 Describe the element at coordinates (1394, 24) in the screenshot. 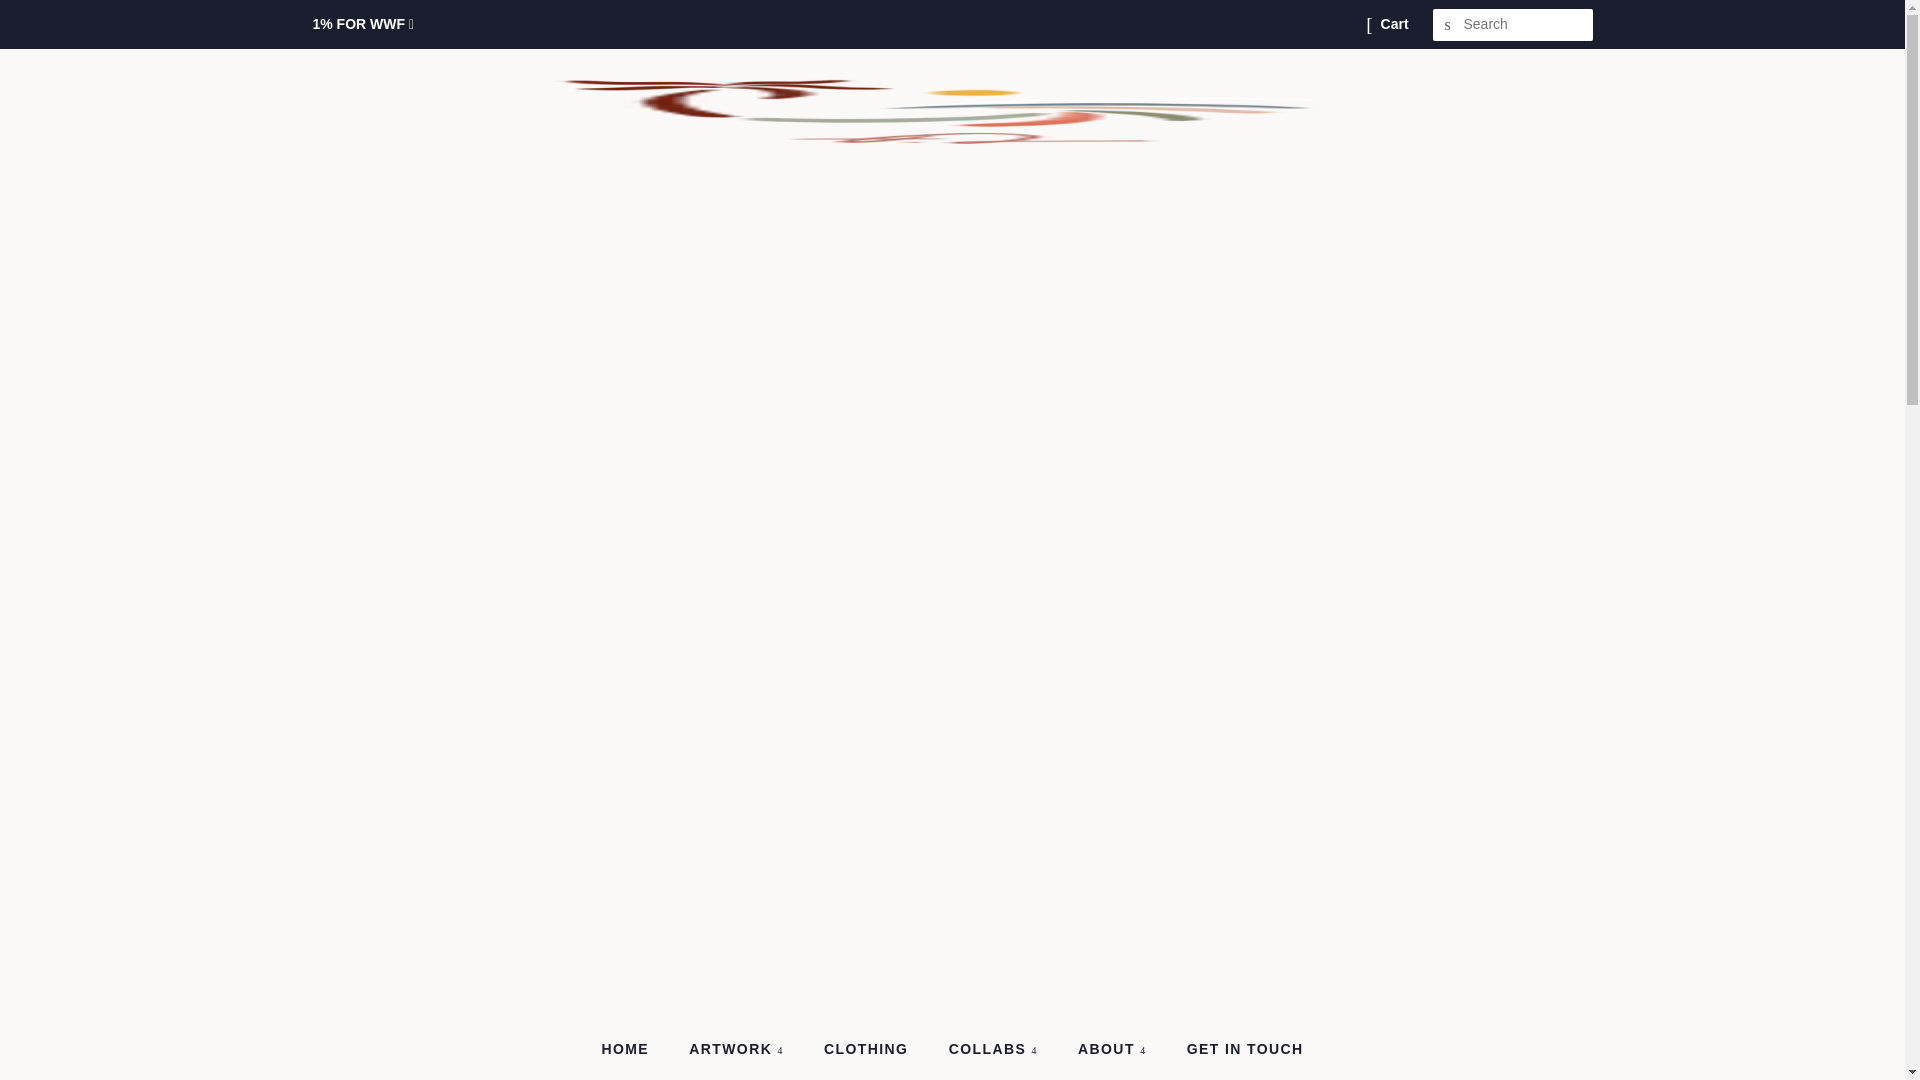

I see `Cart` at that location.